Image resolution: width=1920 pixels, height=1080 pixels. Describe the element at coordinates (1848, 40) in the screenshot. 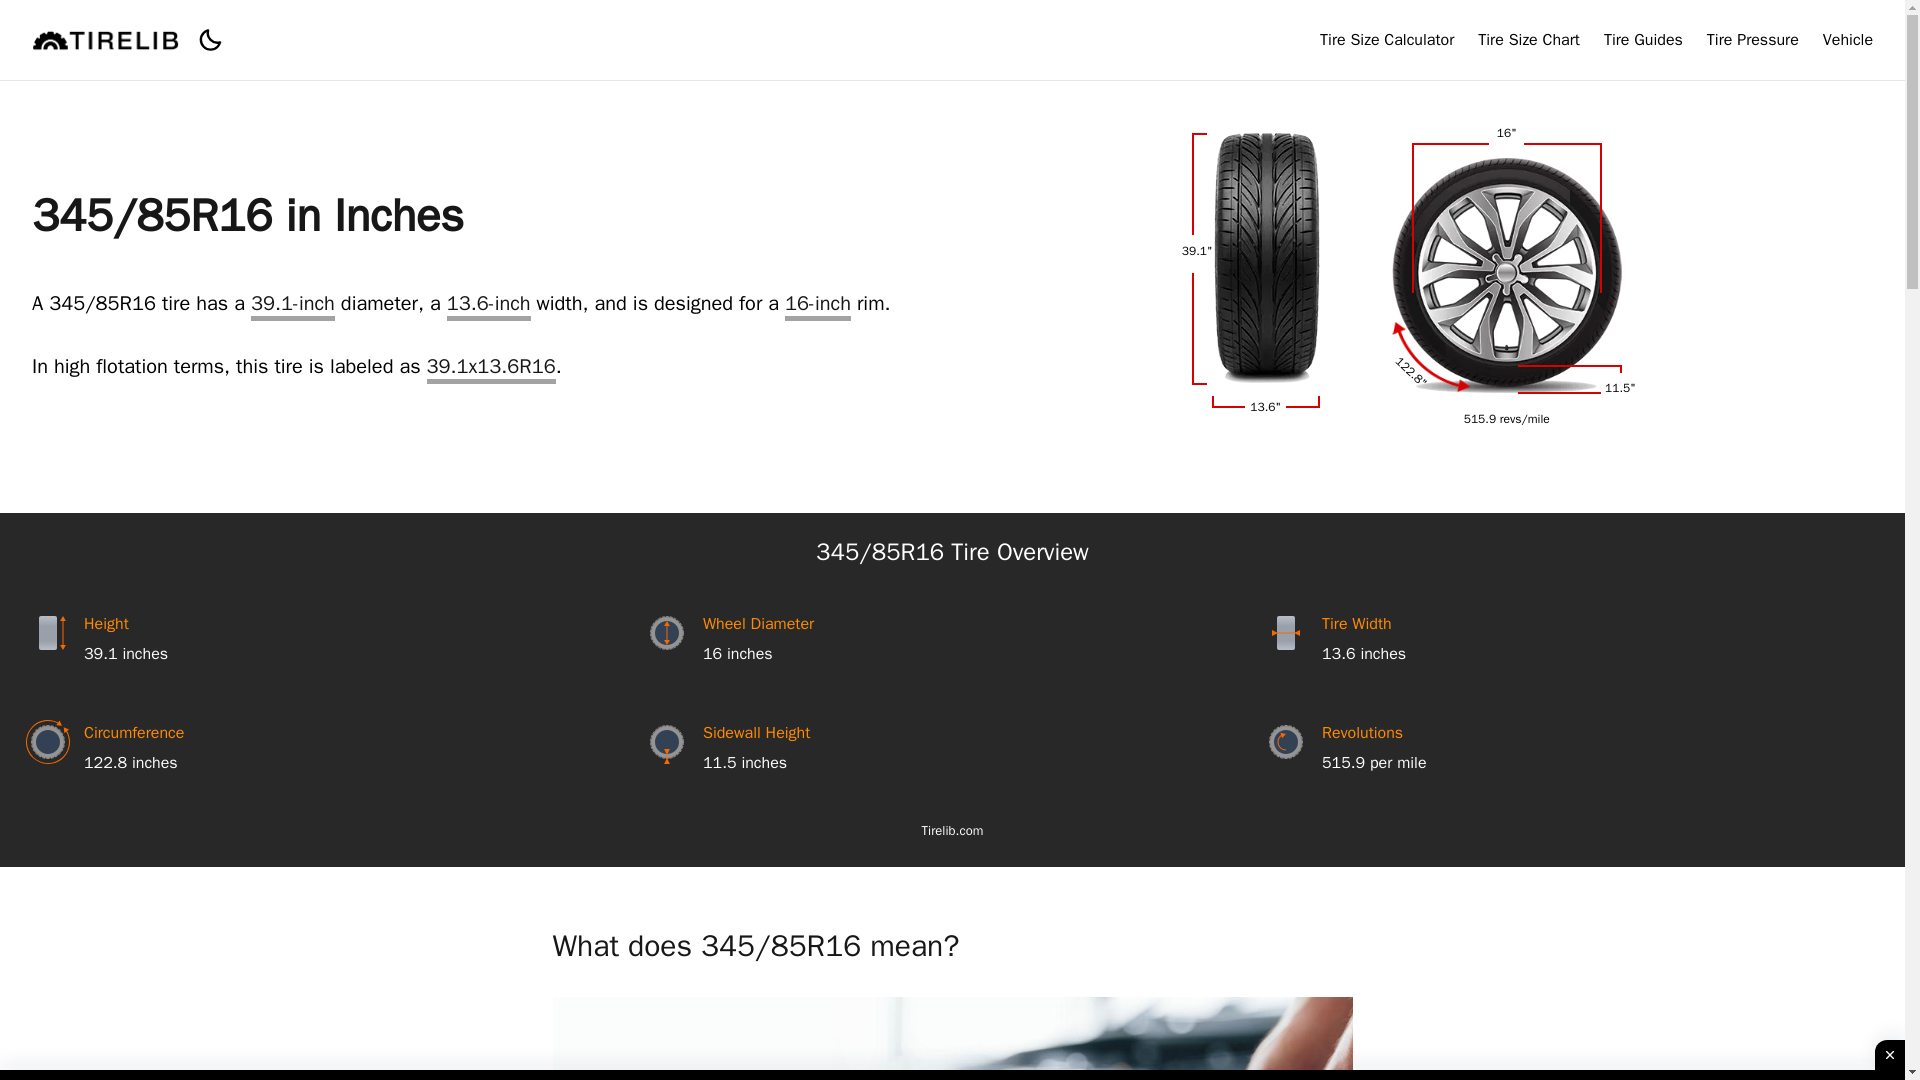

I see `Vehicle` at that location.